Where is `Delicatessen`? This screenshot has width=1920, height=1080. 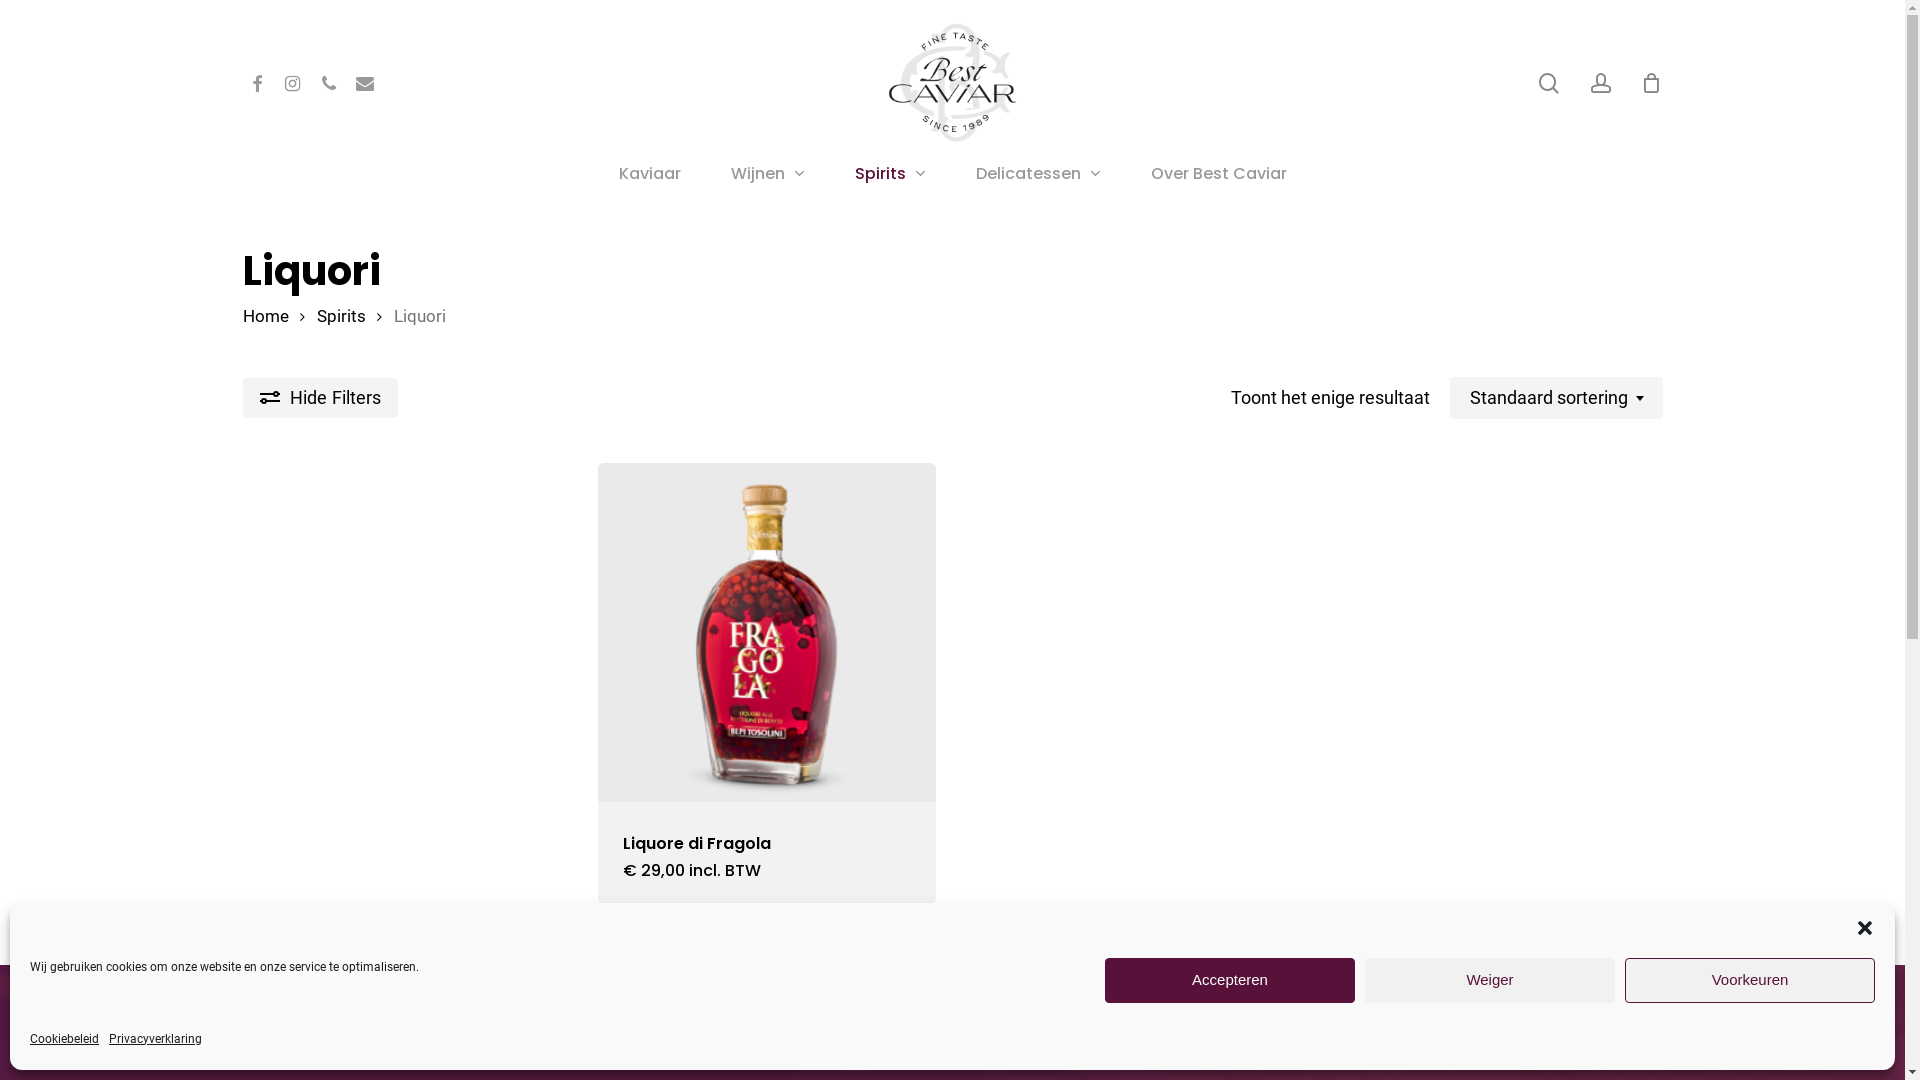 Delicatessen is located at coordinates (1038, 174).